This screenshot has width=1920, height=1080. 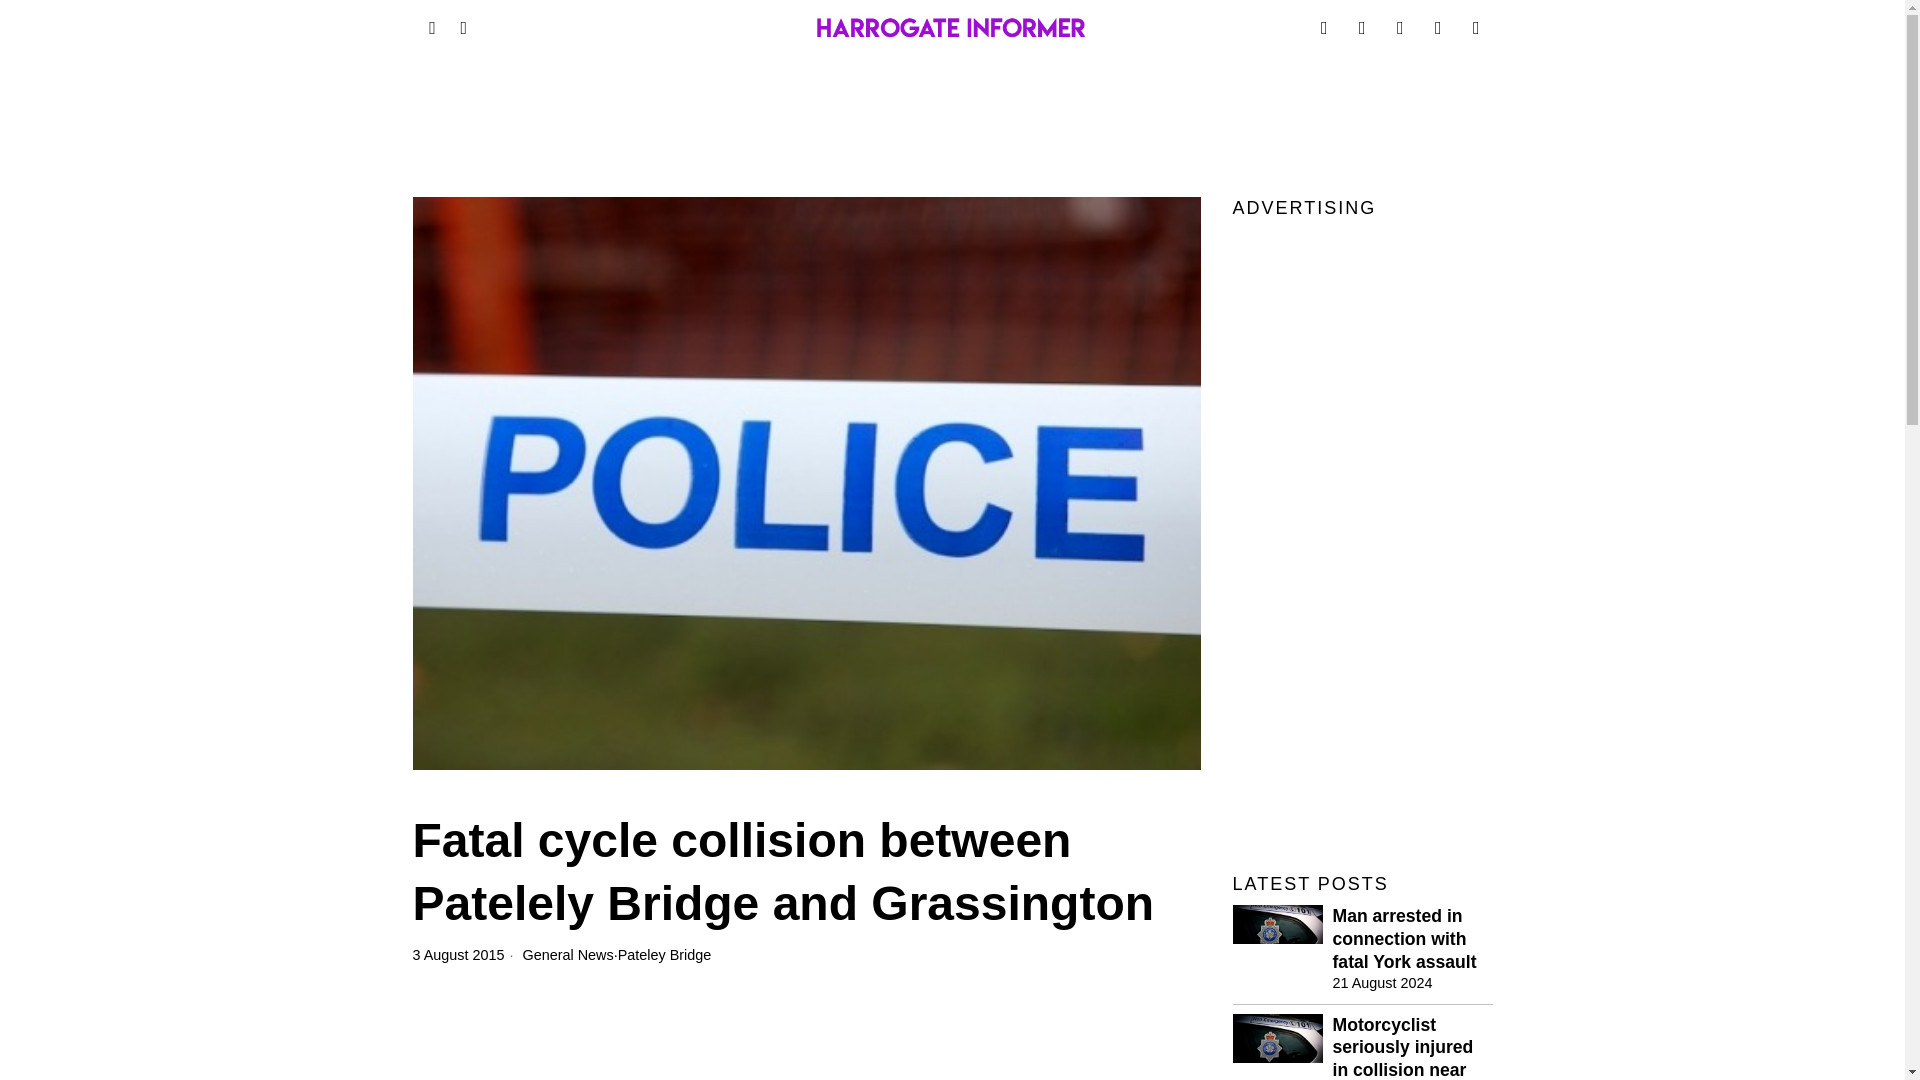 What do you see at coordinates (458, 955) in the screenshot?
I see `03 Aug, 2015 09:55:56` at bounding box center [458, 955].